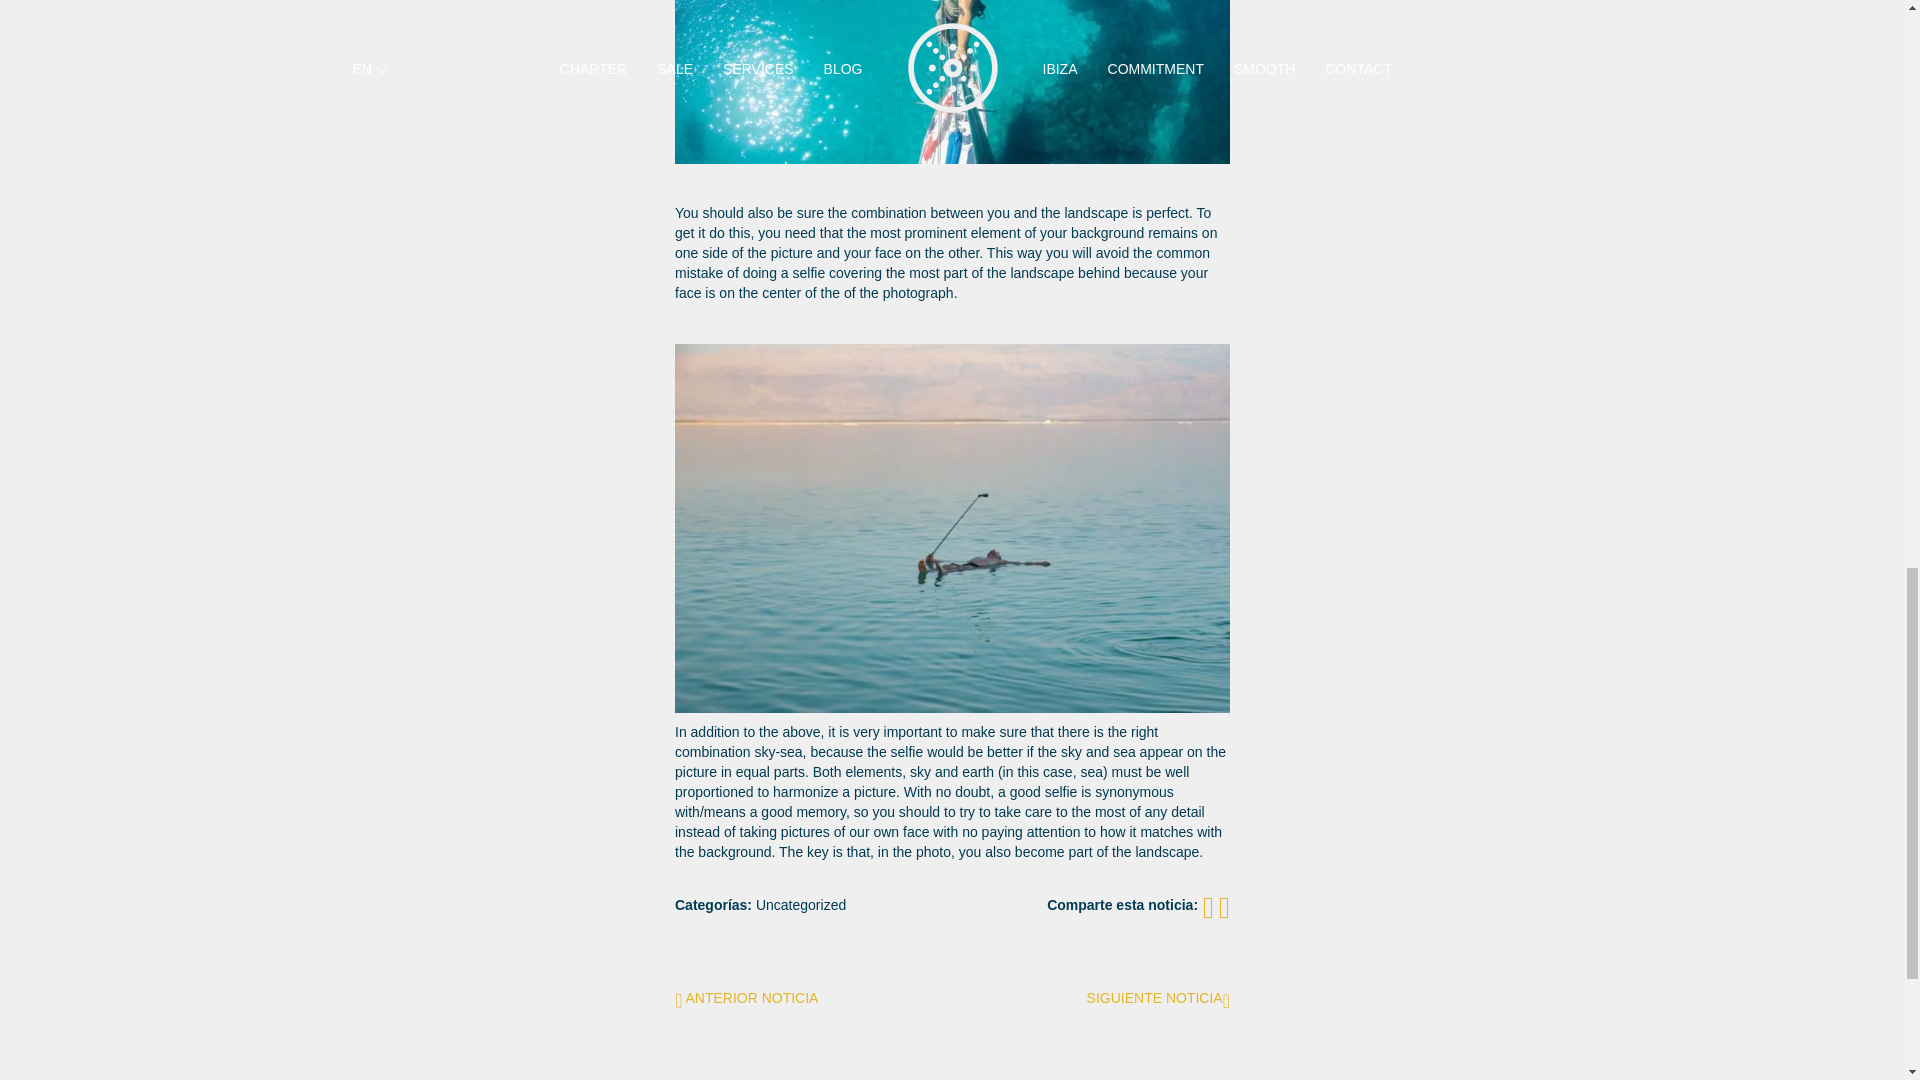 The width and height of the screenshot is (1920, 1080). Describe the element at coordinates (1158, 997) in the screenshot. I see `SIGUIENTE NOTICIA` at that location.